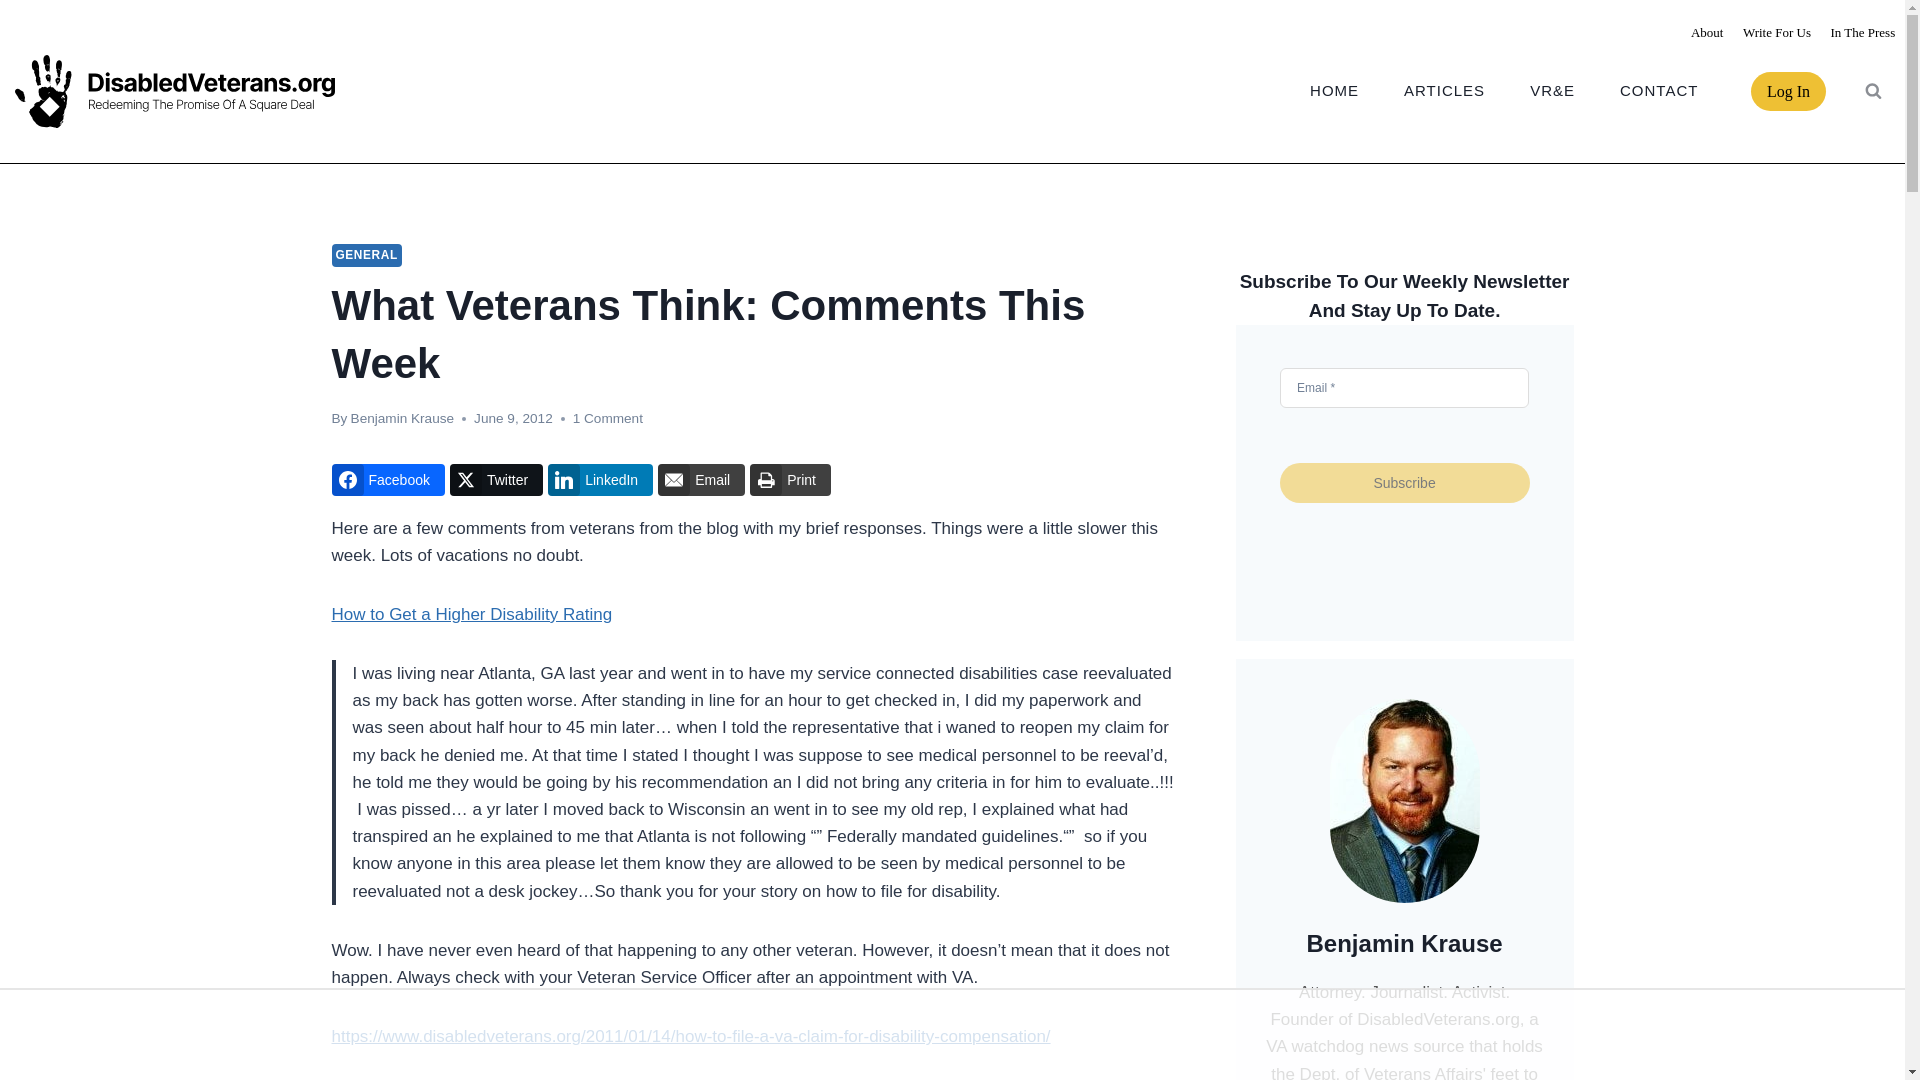 The height and width of the screenshot is (1080, 1920). Describe the element at coordinates (496, 480) in the screenshot. I see `Share on Twitter` at that location.